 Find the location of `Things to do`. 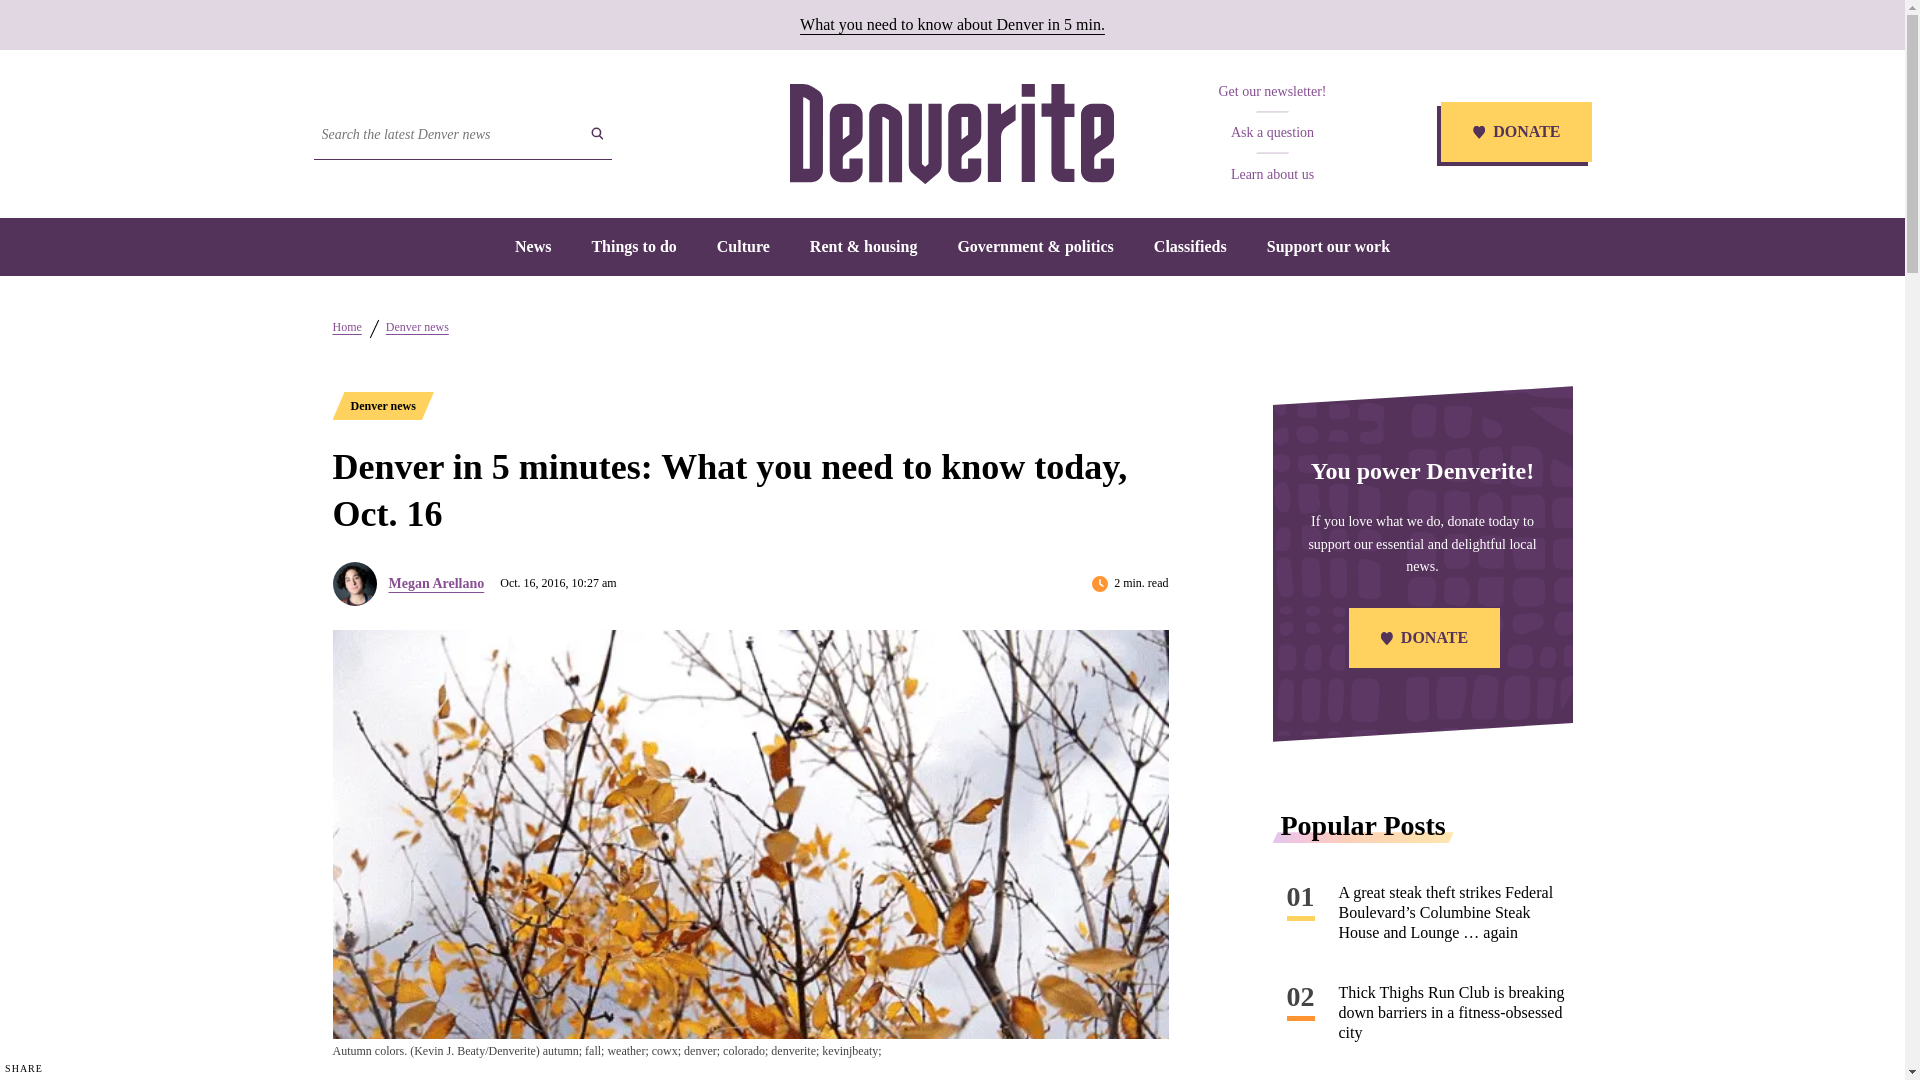

Things to do is located at coordinates (633, 246).